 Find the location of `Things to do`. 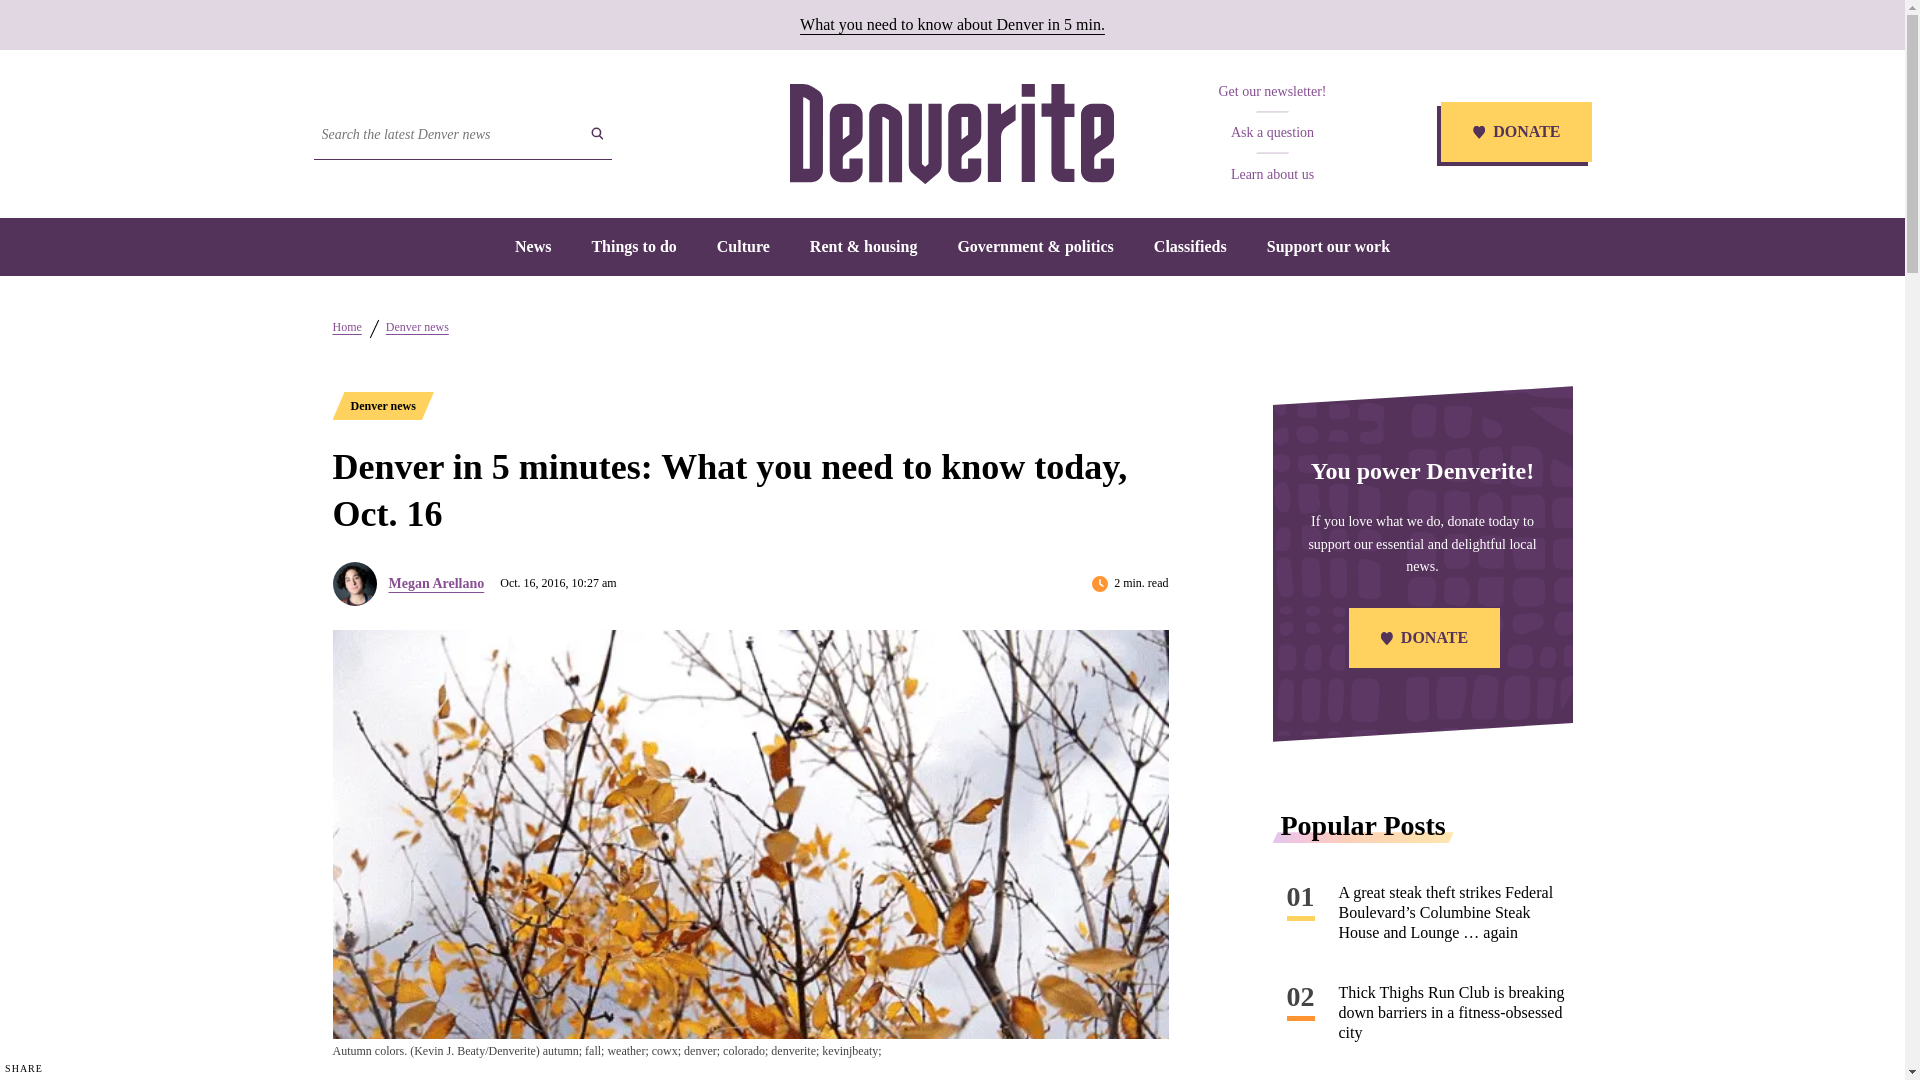

Things to do is located at coordinates (633, 246).